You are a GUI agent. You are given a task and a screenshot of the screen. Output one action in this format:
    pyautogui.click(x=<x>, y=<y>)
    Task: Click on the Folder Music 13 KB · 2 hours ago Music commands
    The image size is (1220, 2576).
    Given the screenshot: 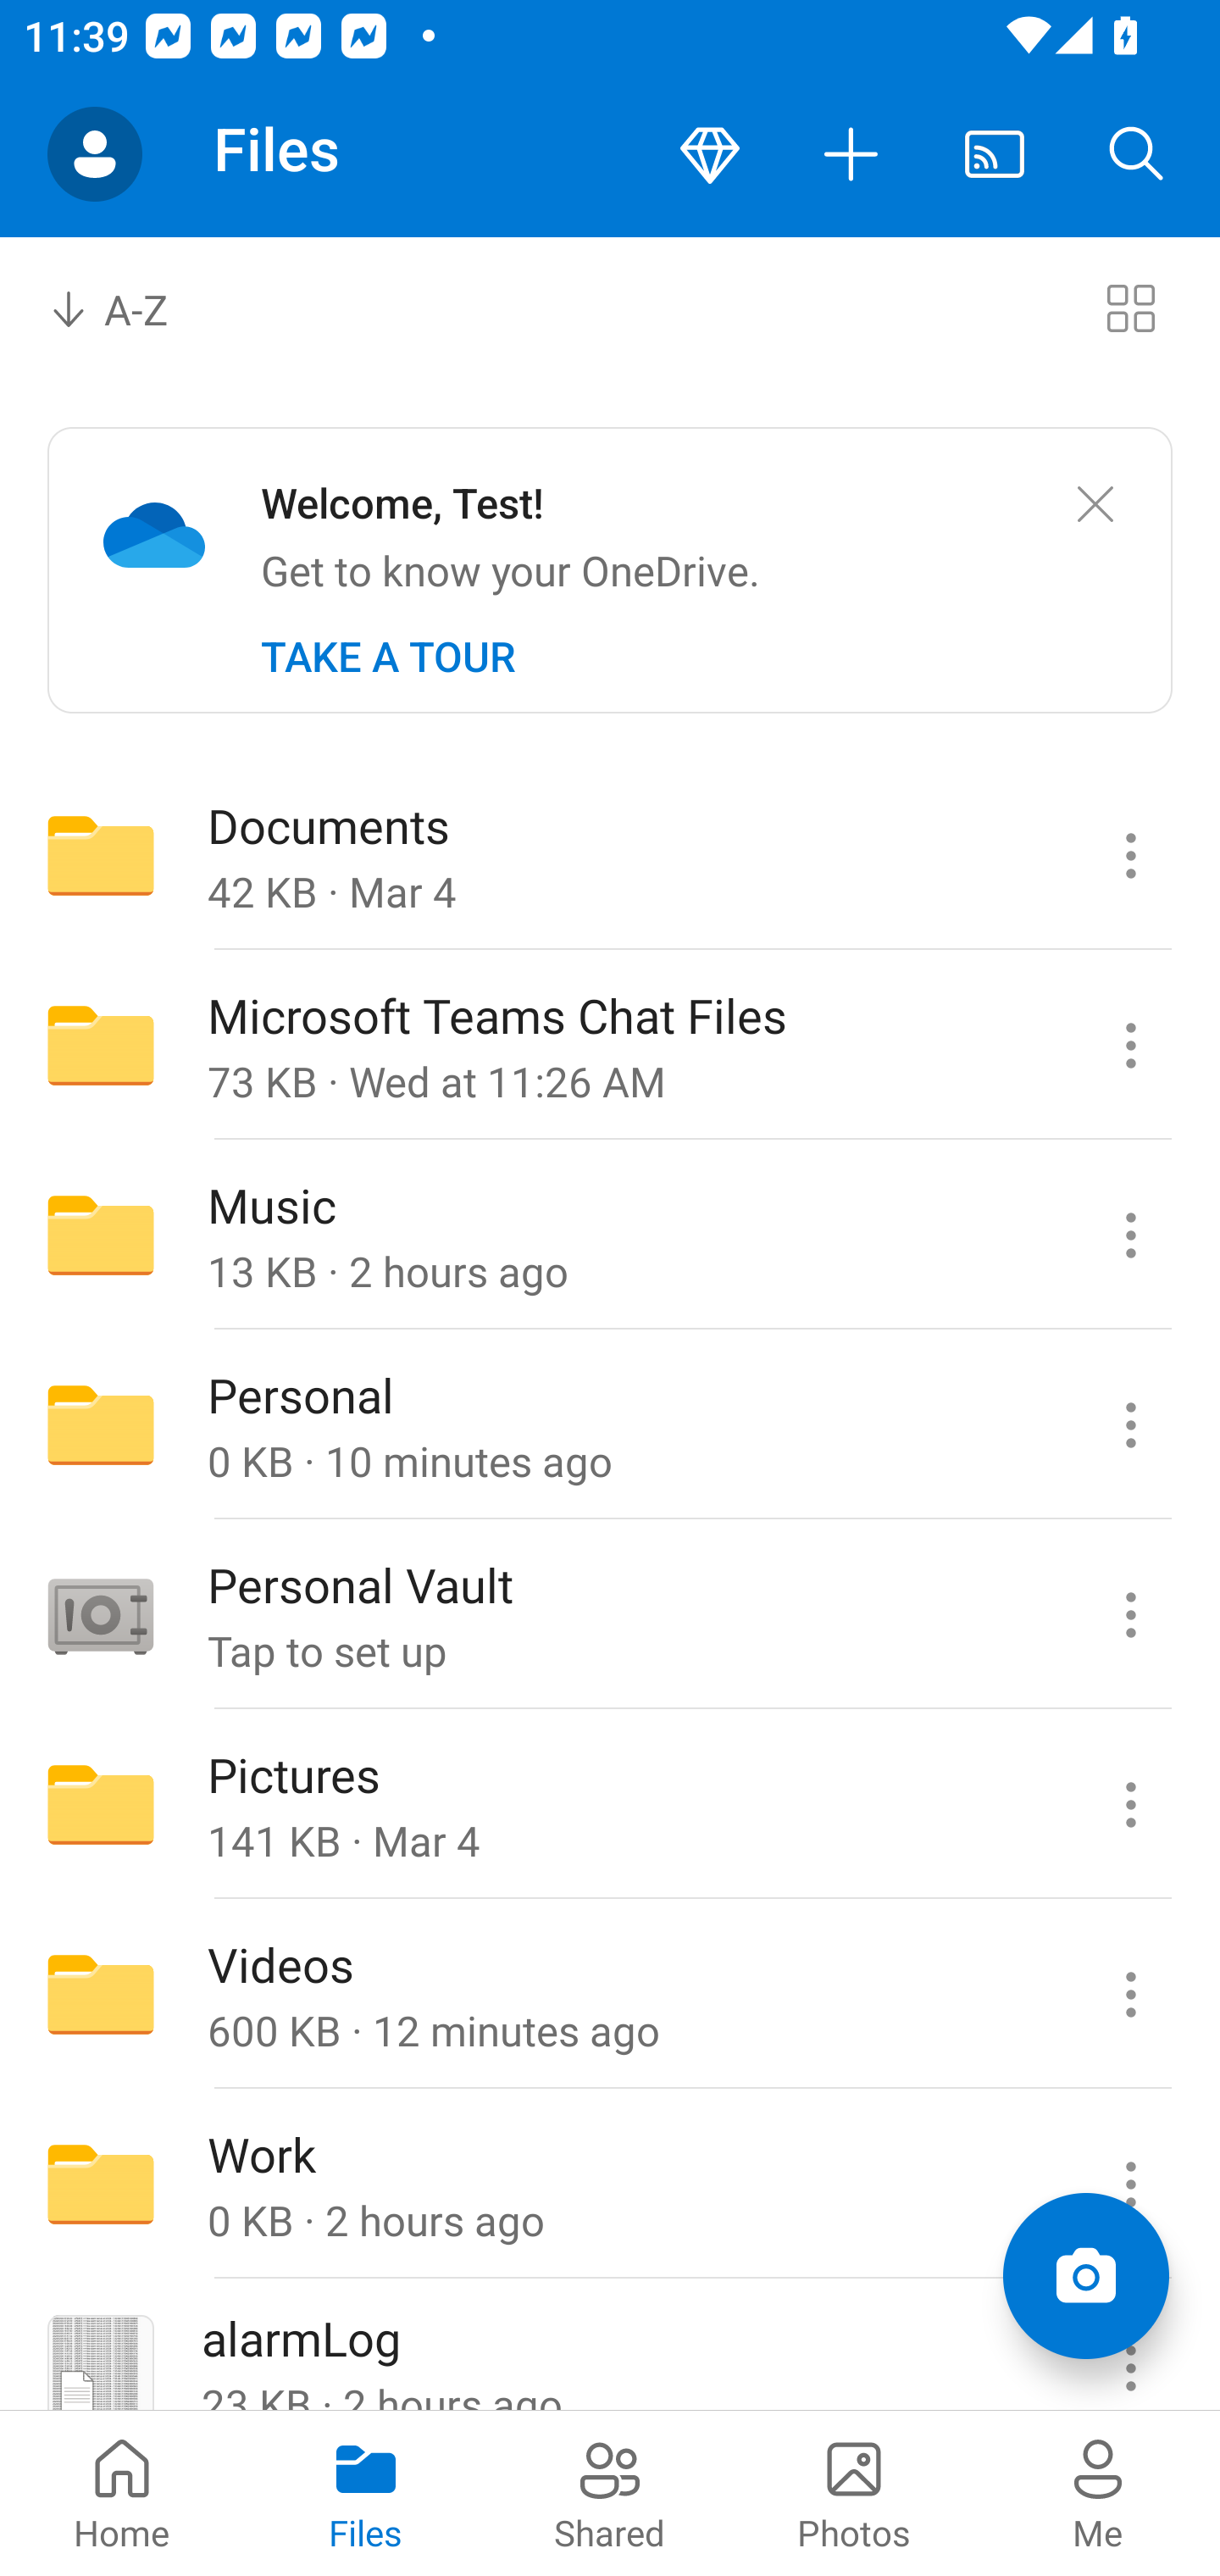 What is the action you would take?
    pyautogui.click(x=610, y=1235)
    